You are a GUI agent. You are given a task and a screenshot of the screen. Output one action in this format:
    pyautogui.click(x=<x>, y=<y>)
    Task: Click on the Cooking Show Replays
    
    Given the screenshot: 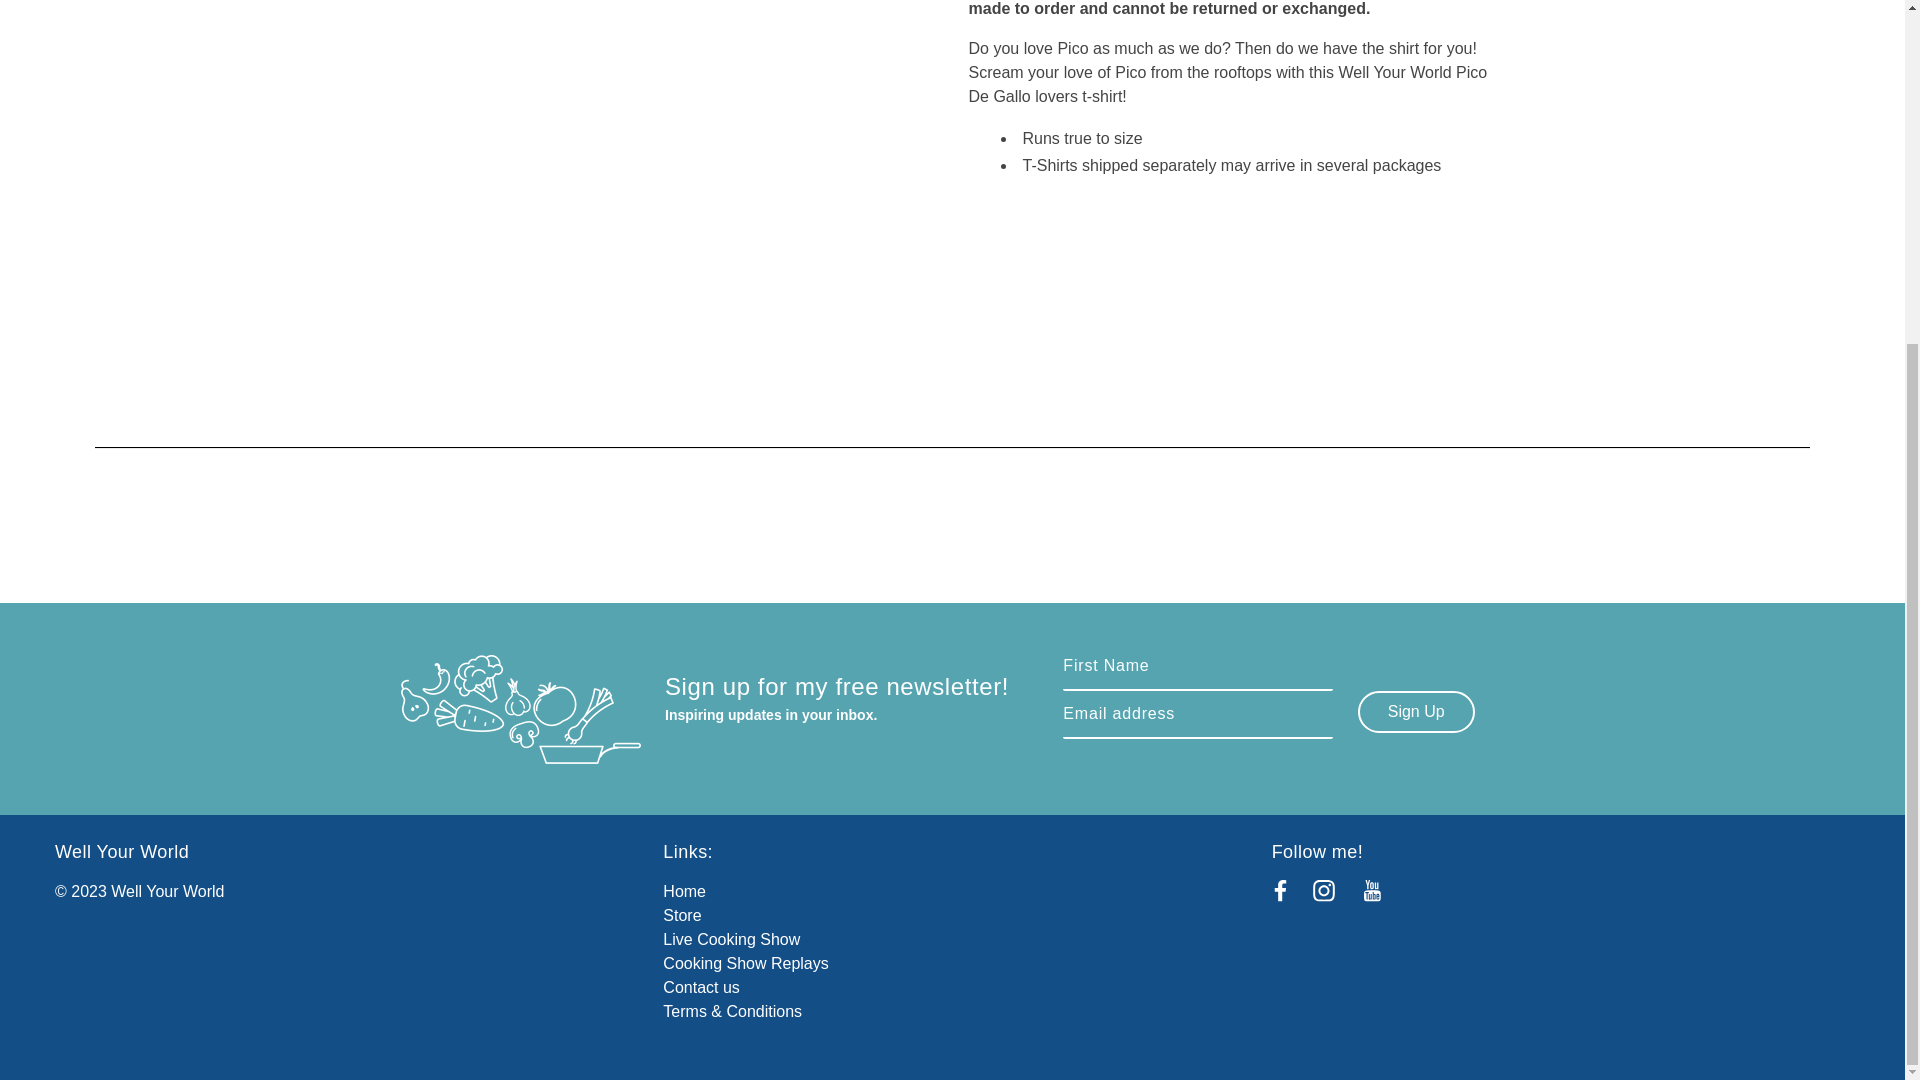 What is the action you would take?
    pyautogui.click(x=744, y=963)
    